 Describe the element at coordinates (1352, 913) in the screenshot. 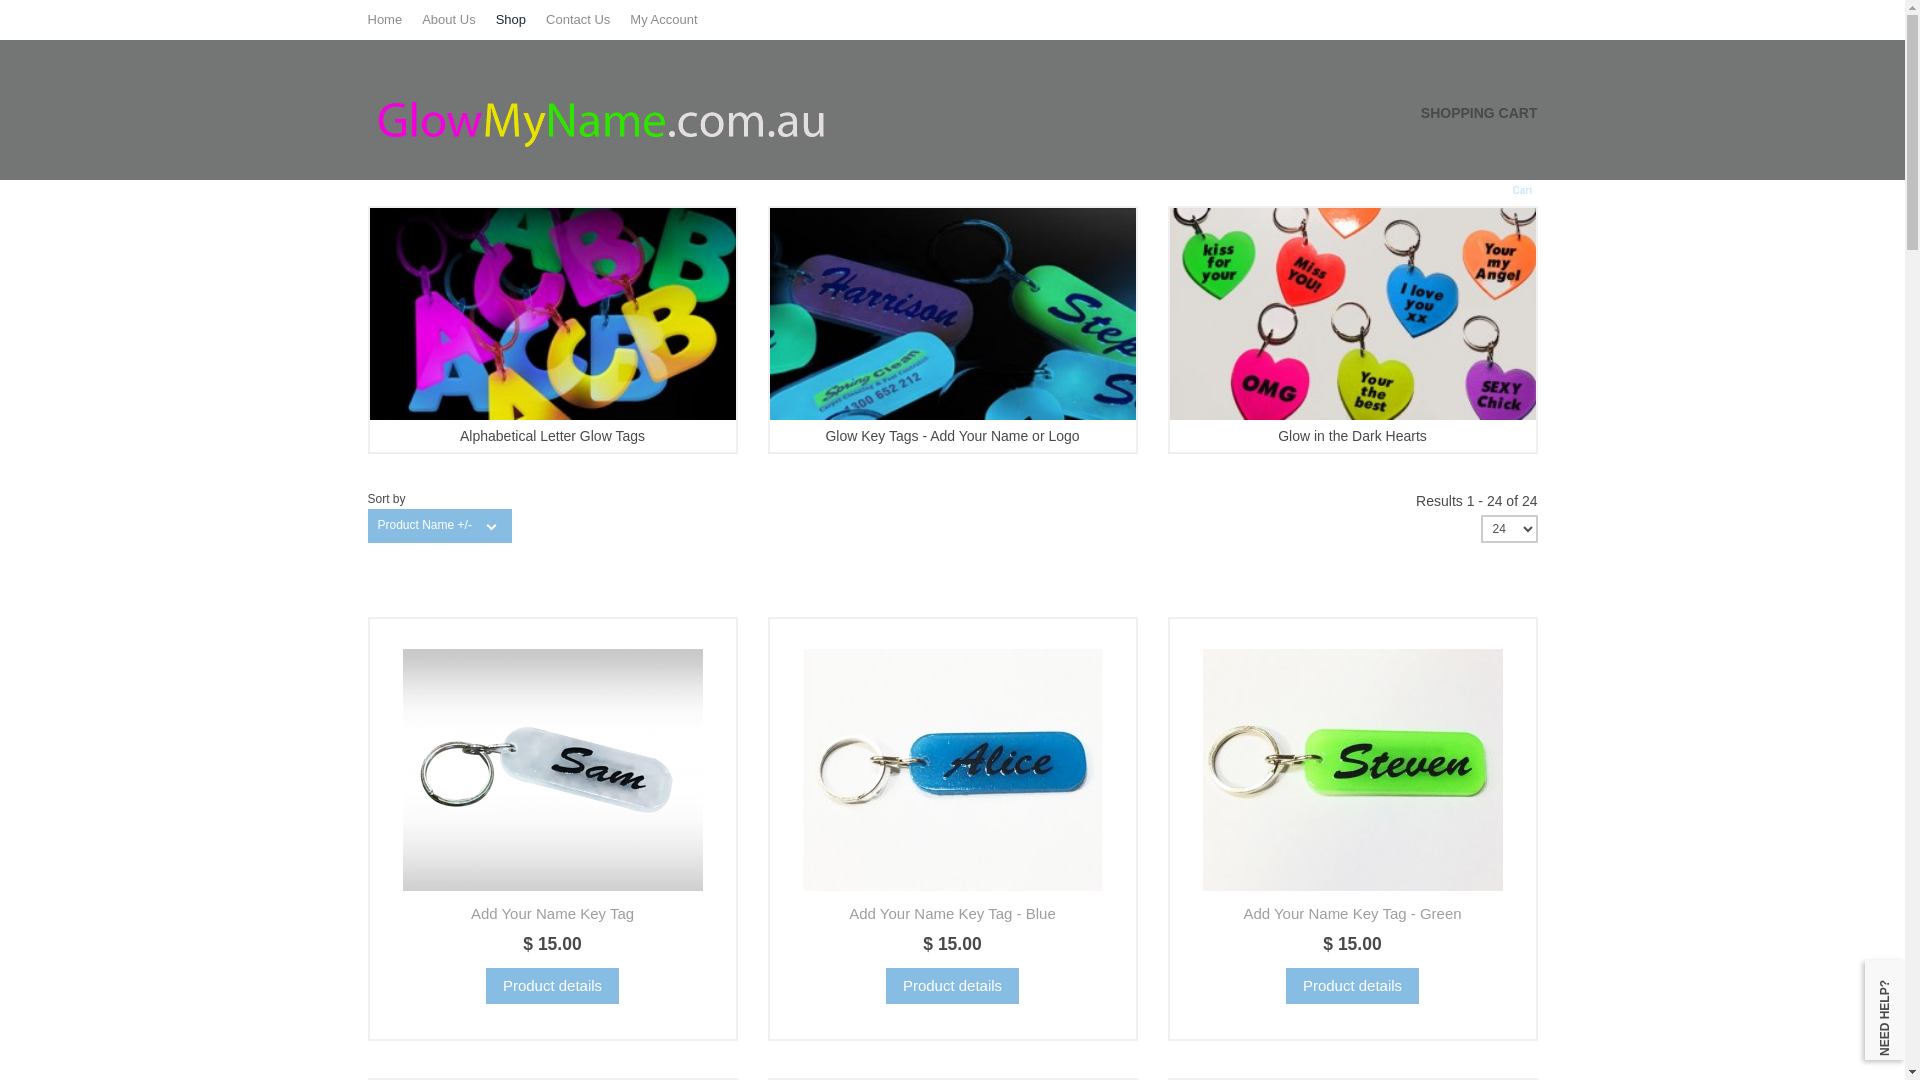

I see `Add Your Name Key Tag - Green` at that location.